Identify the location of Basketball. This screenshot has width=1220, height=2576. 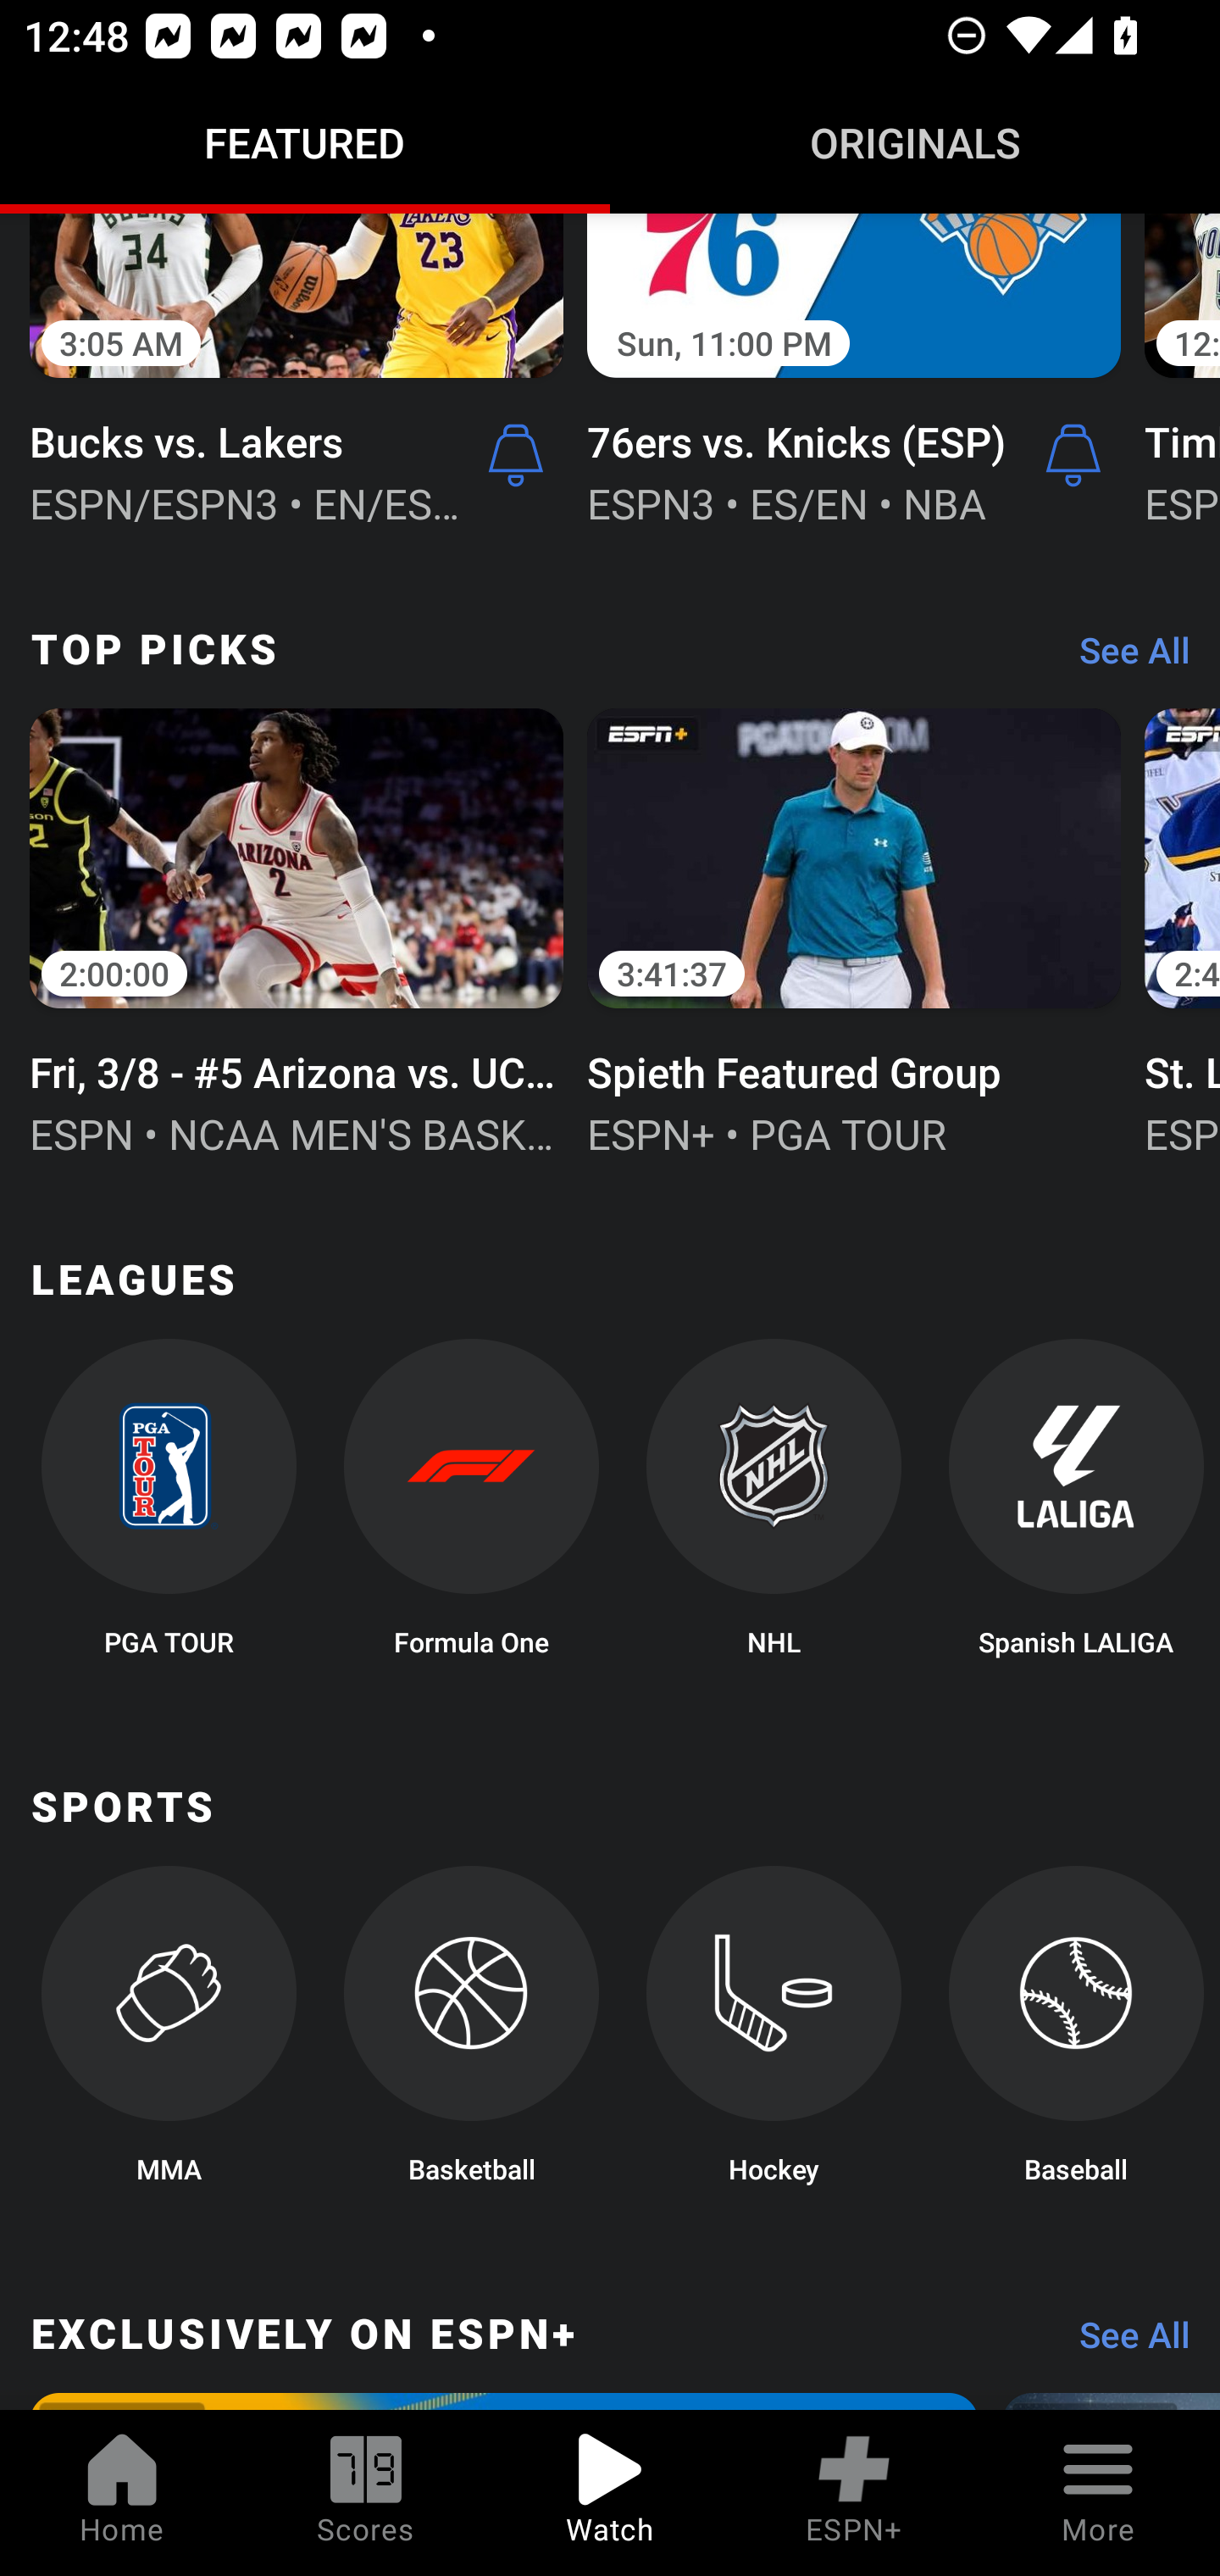
(471, 2035).